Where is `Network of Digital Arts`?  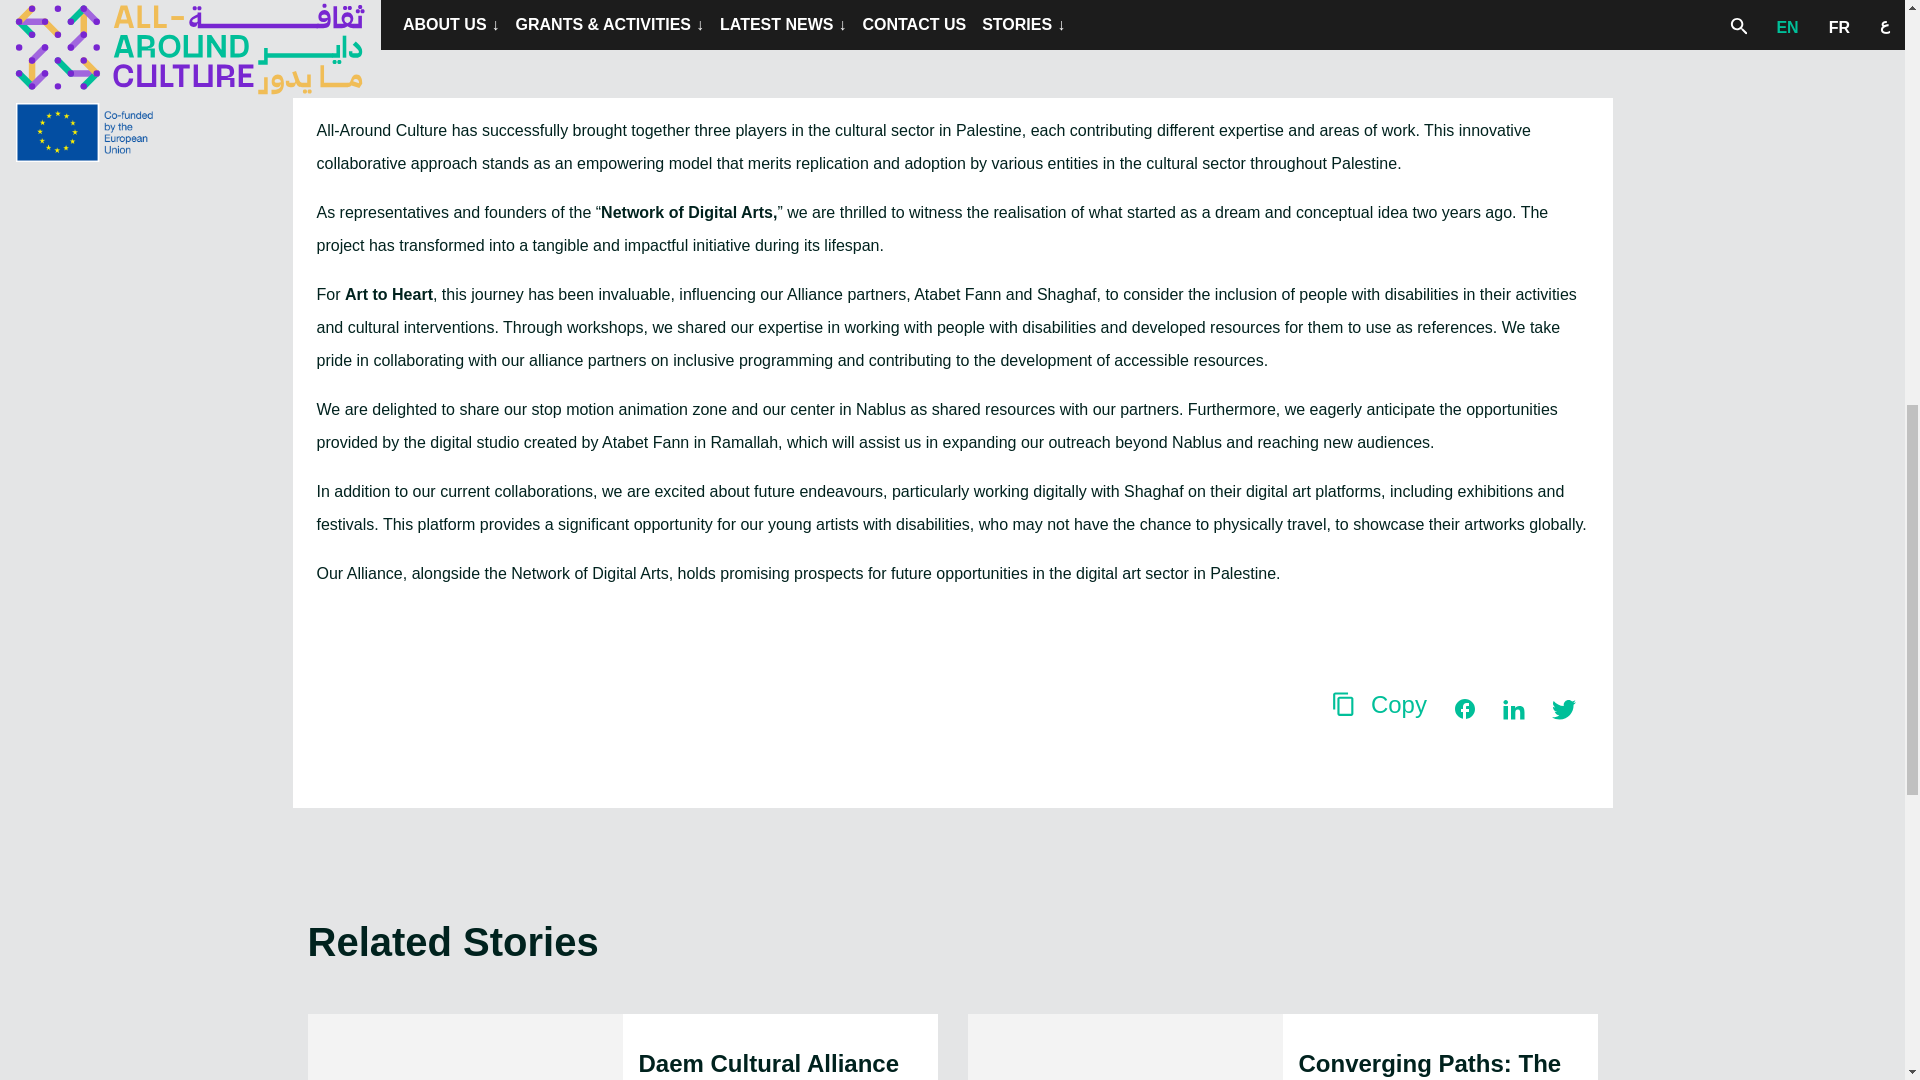 Network of Digital Arts is located at coordinates (686, 212).